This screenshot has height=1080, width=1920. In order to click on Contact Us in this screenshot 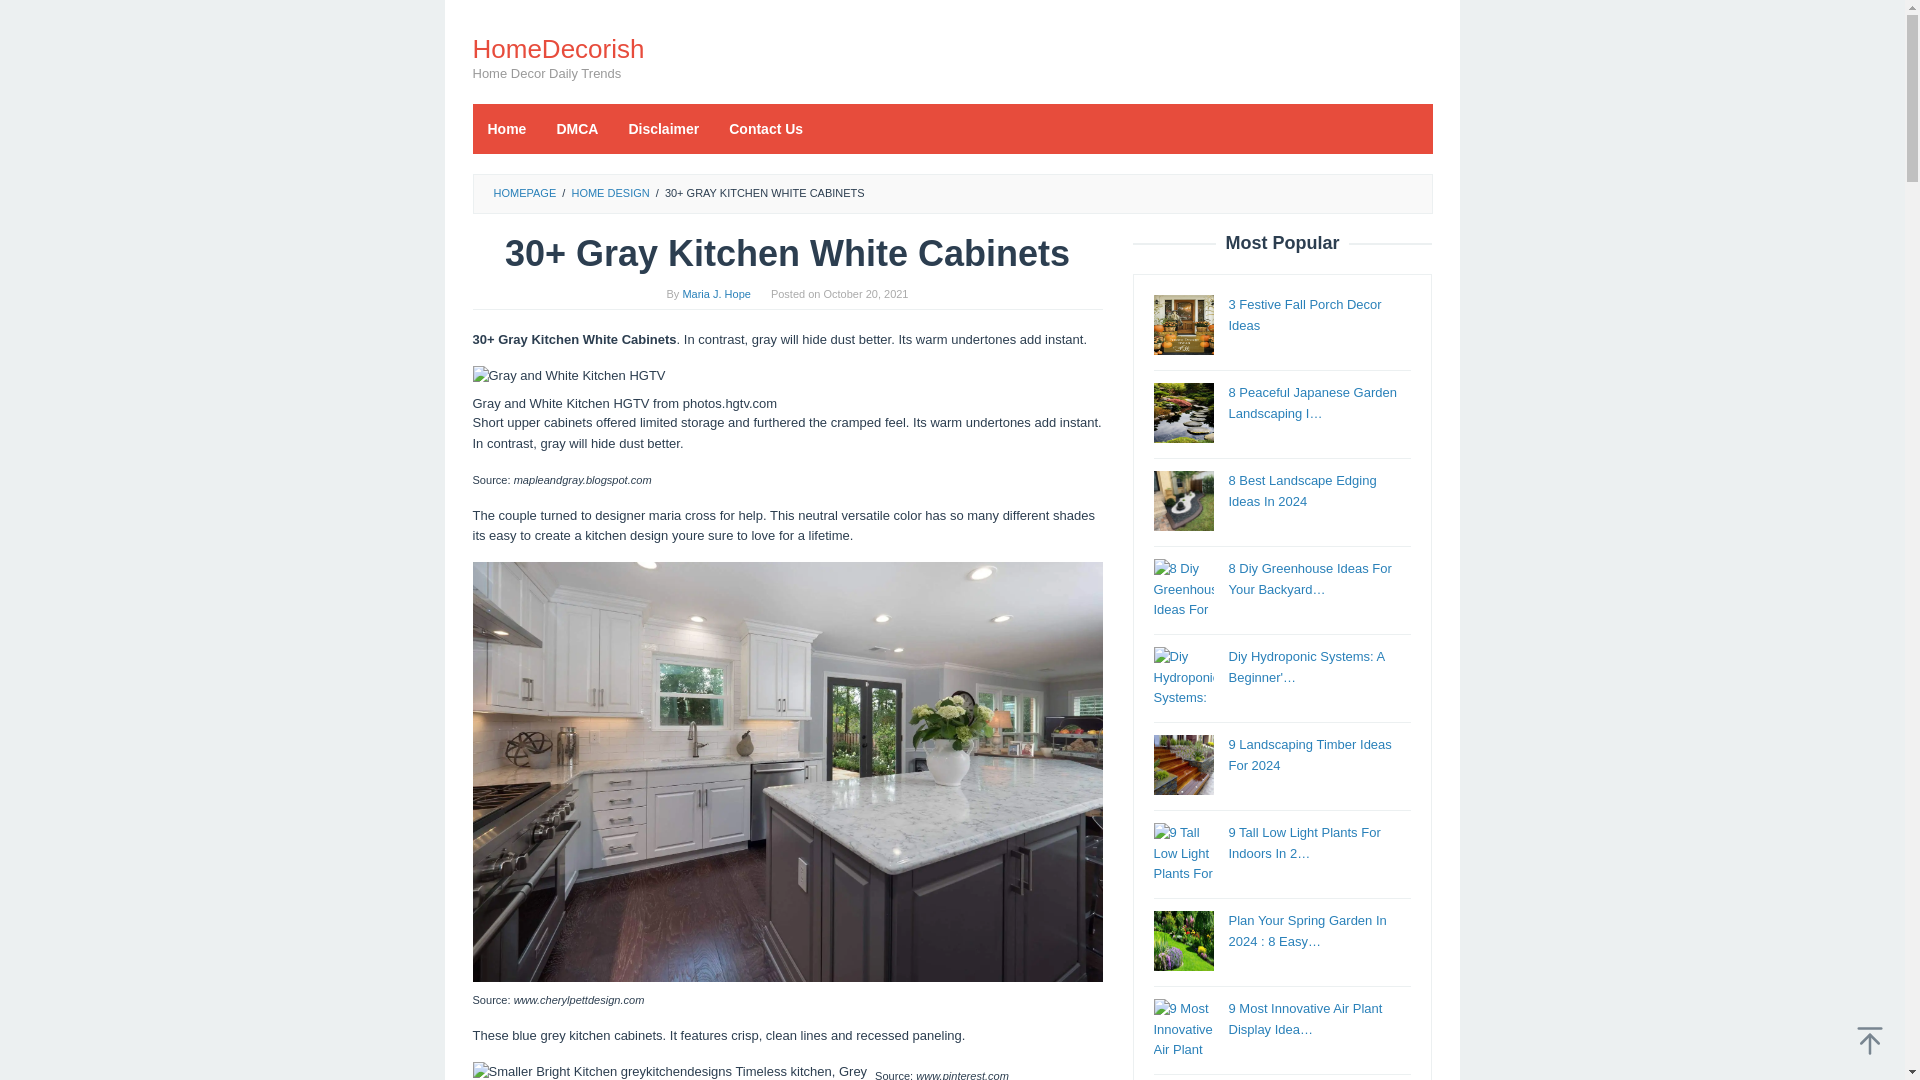, I will do `click(766, 128)`.